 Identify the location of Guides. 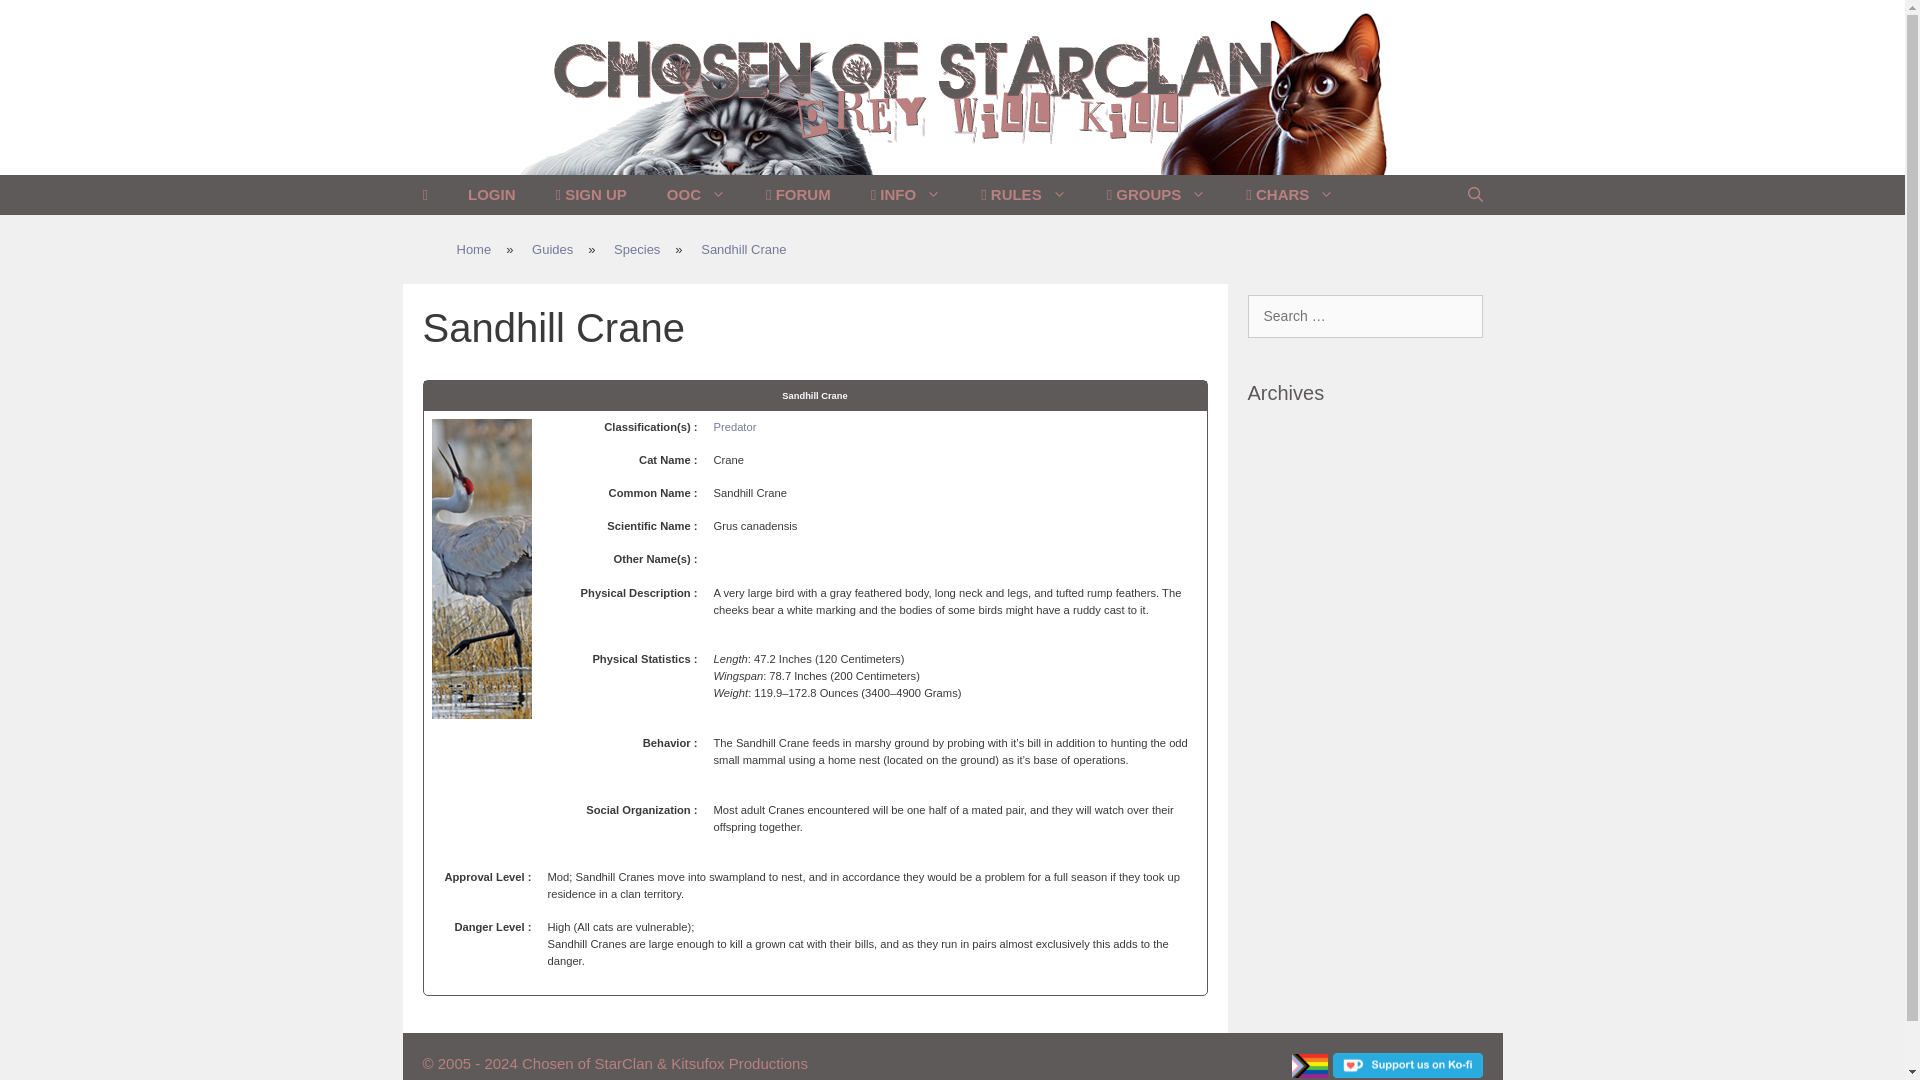
(552, 250).